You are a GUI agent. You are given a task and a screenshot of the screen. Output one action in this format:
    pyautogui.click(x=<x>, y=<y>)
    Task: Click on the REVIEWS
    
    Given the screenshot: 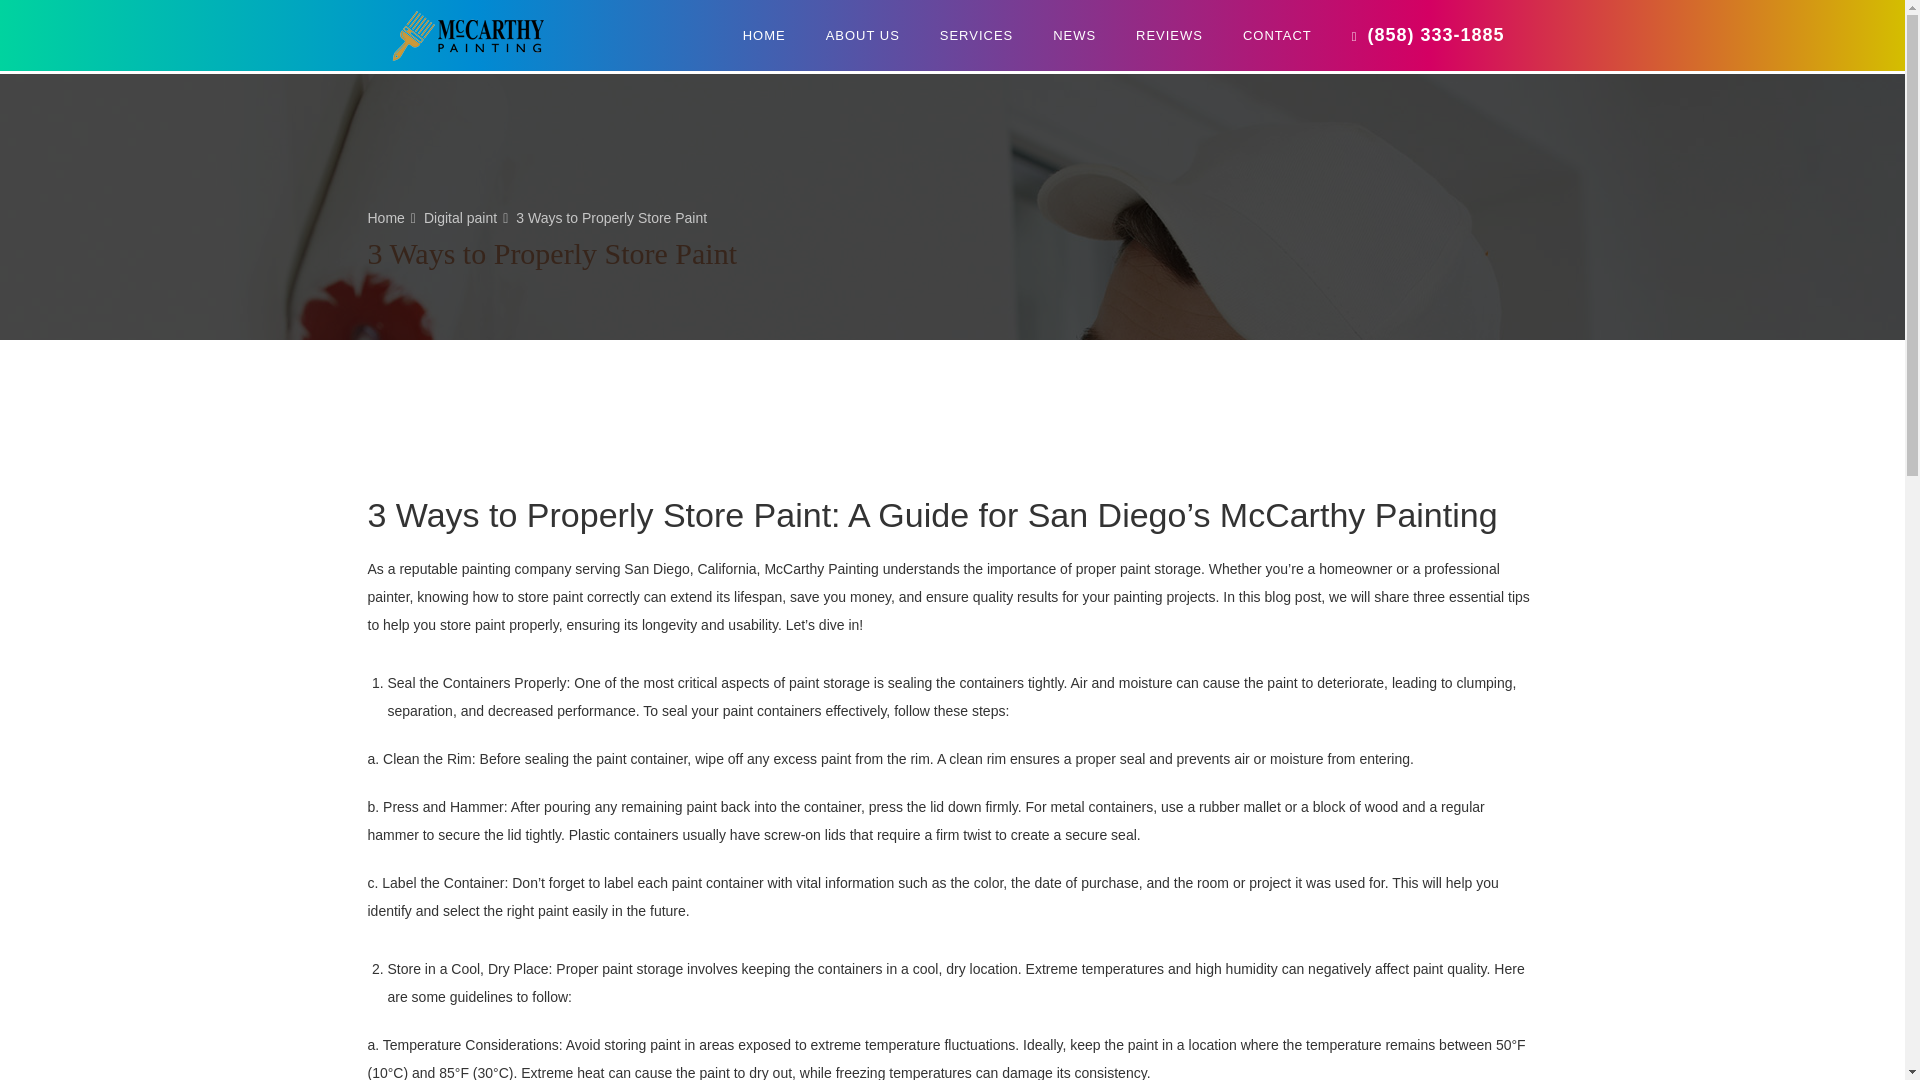 What is the action you would take?
    pyautogui.click(x=1169, y=36)
    